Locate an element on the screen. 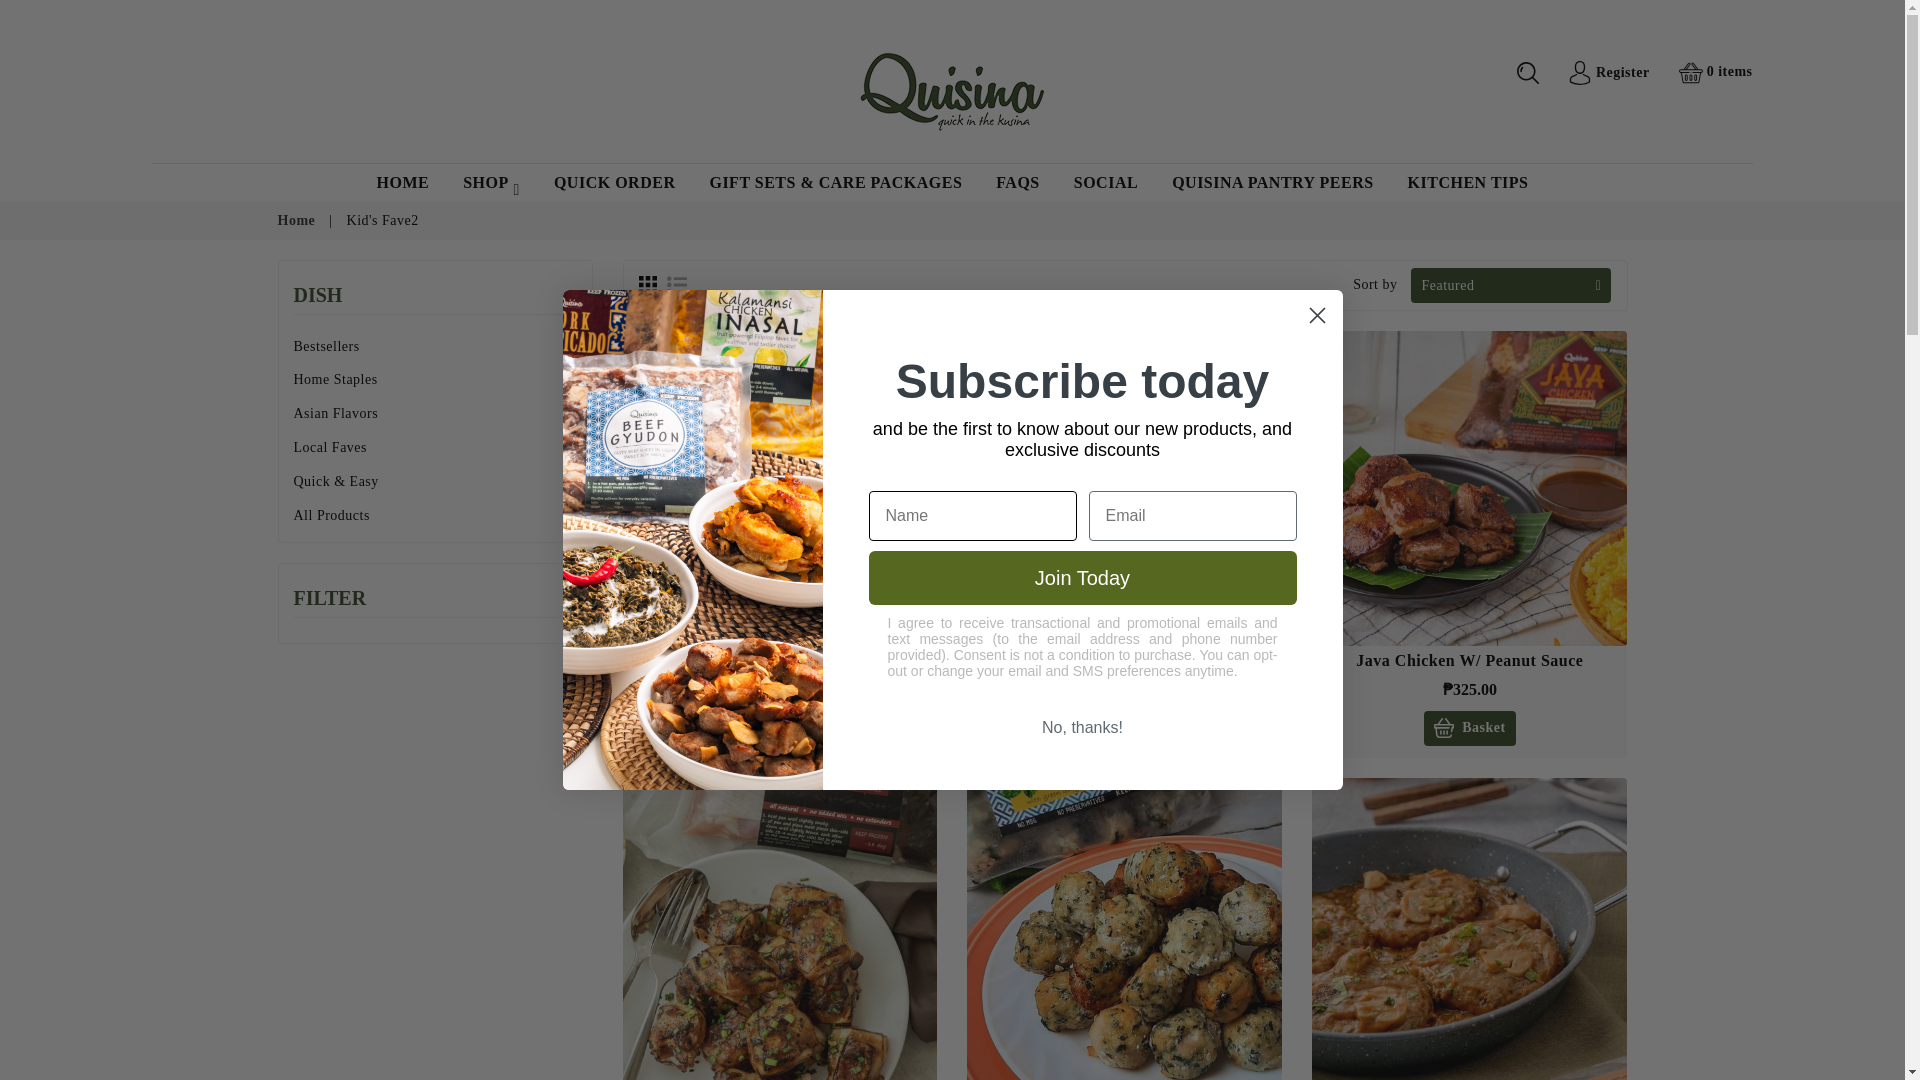  Add to cart is located at coordinates (1124, 728).